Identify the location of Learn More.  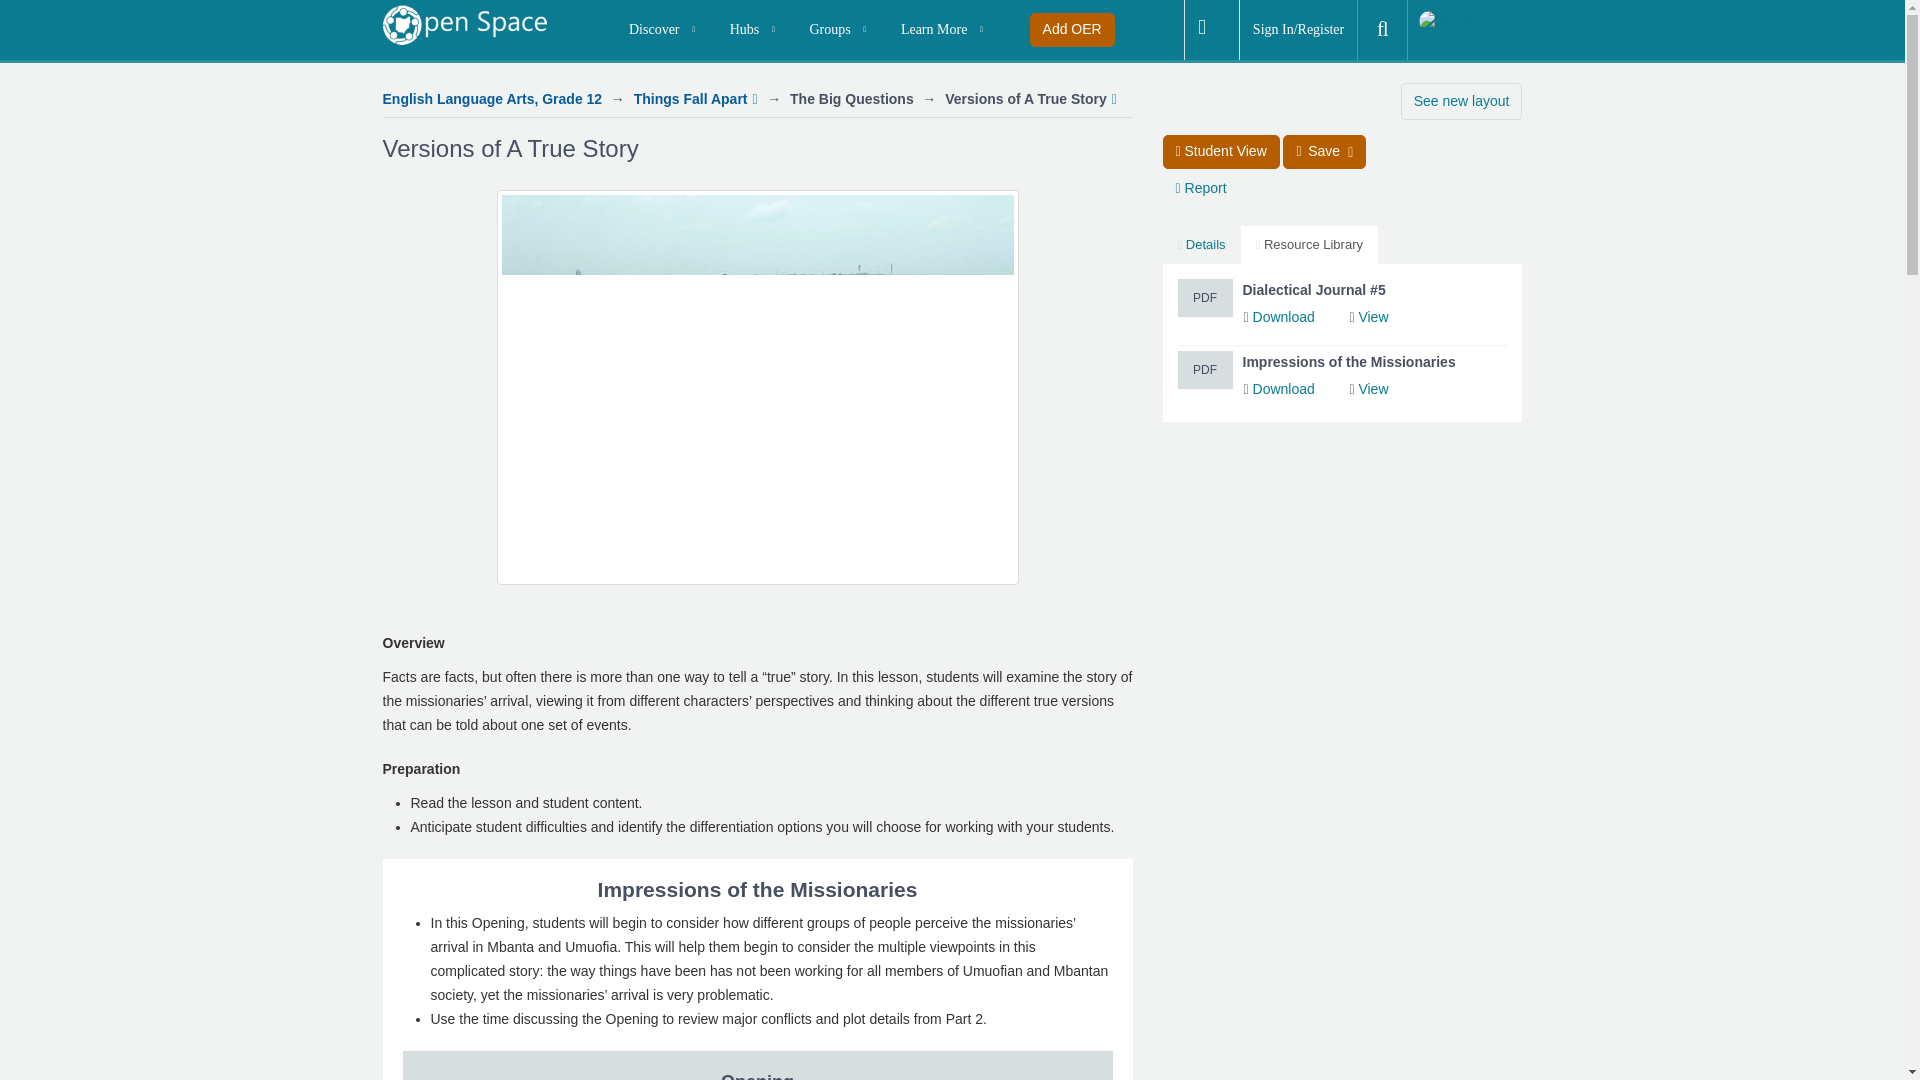
(946, 30).